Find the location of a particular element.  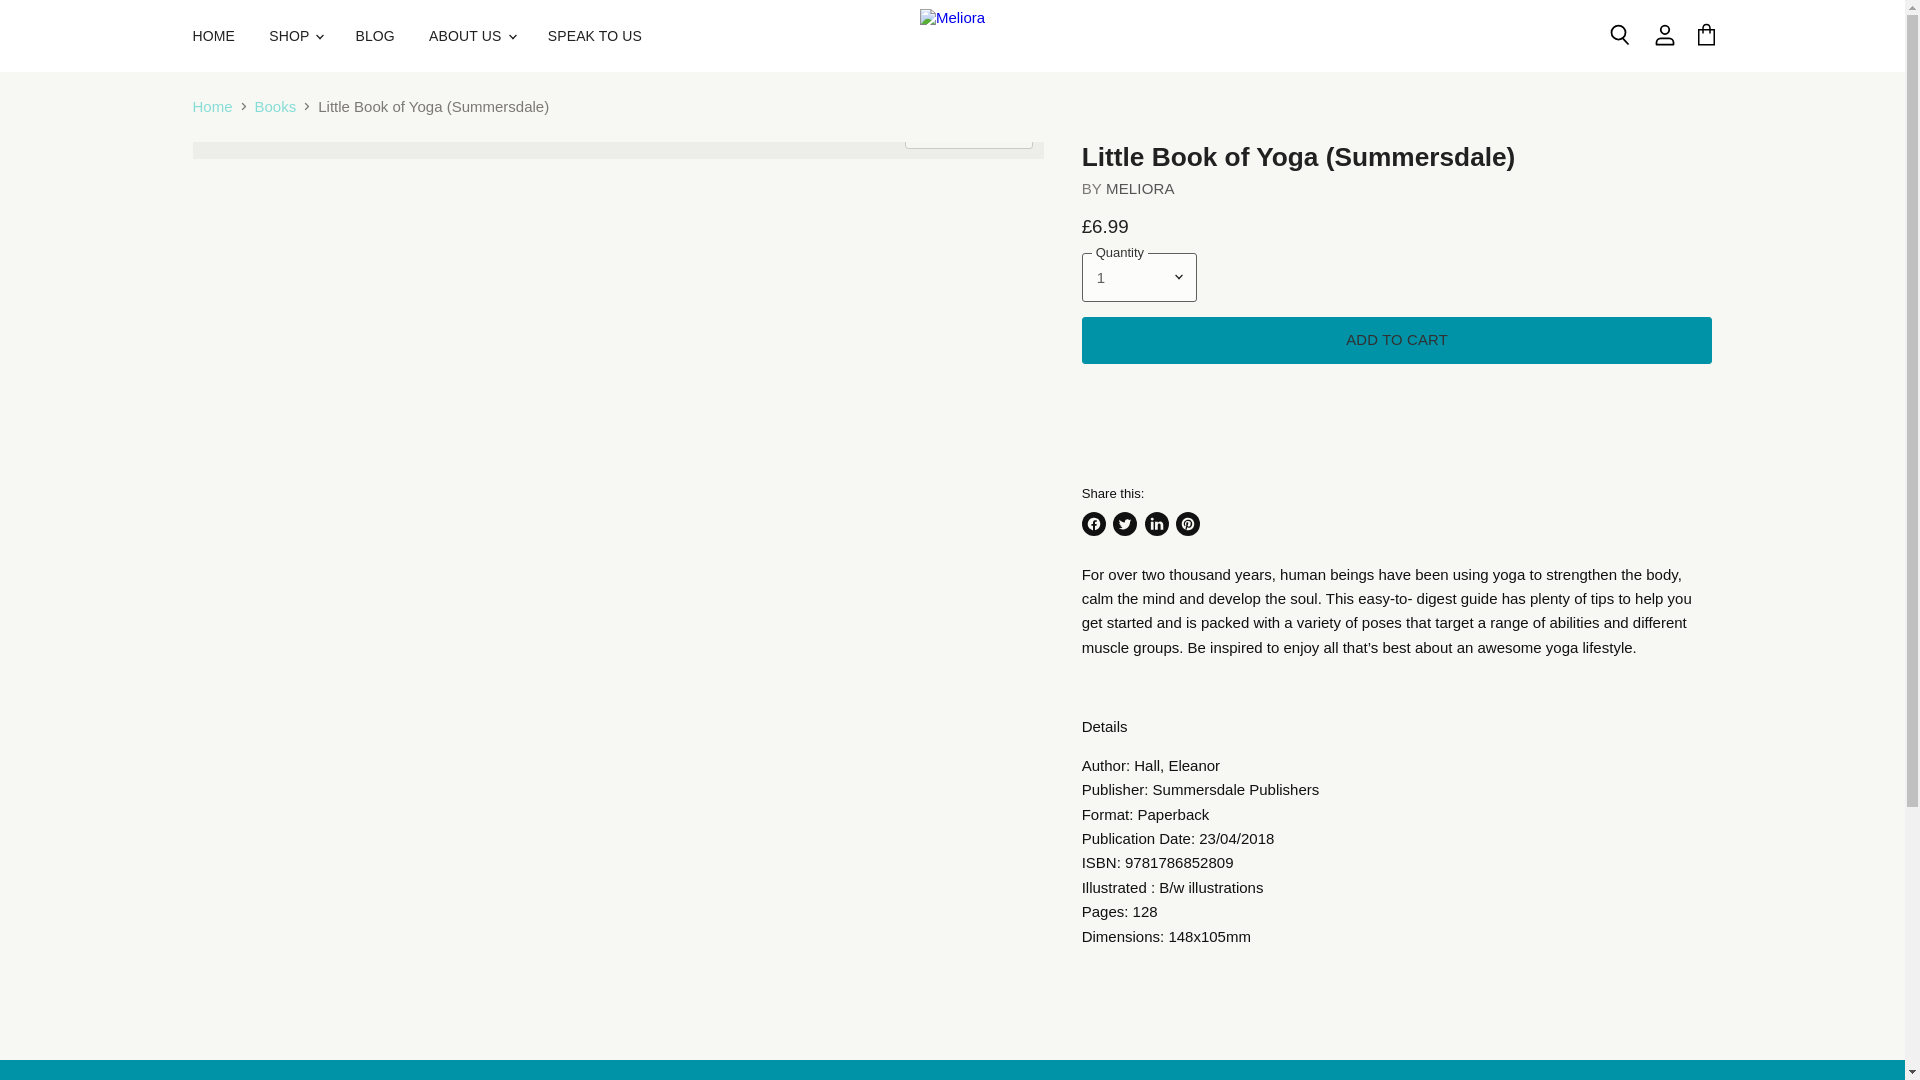

SHOP is located at coordinates (294, 36).